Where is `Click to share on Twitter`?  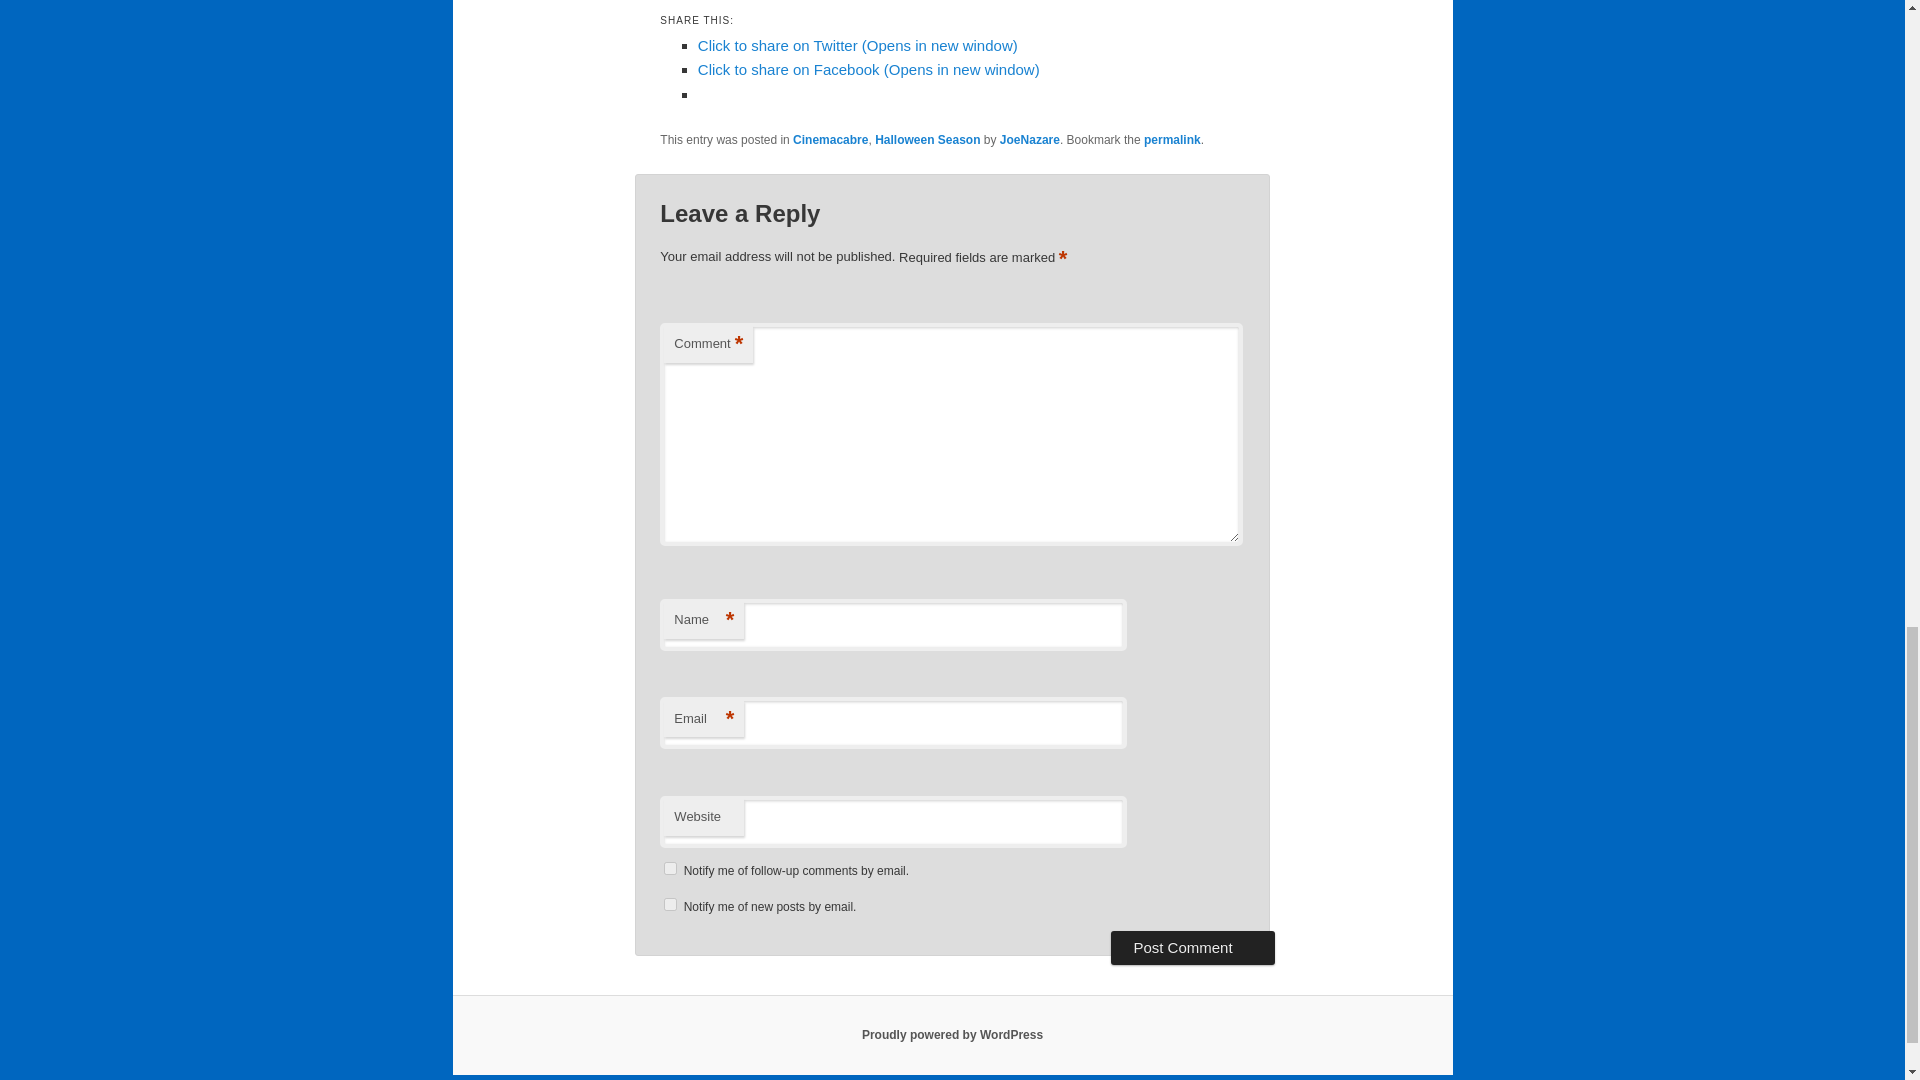 Click to share on Twitter is located at coordinates (858, 45).